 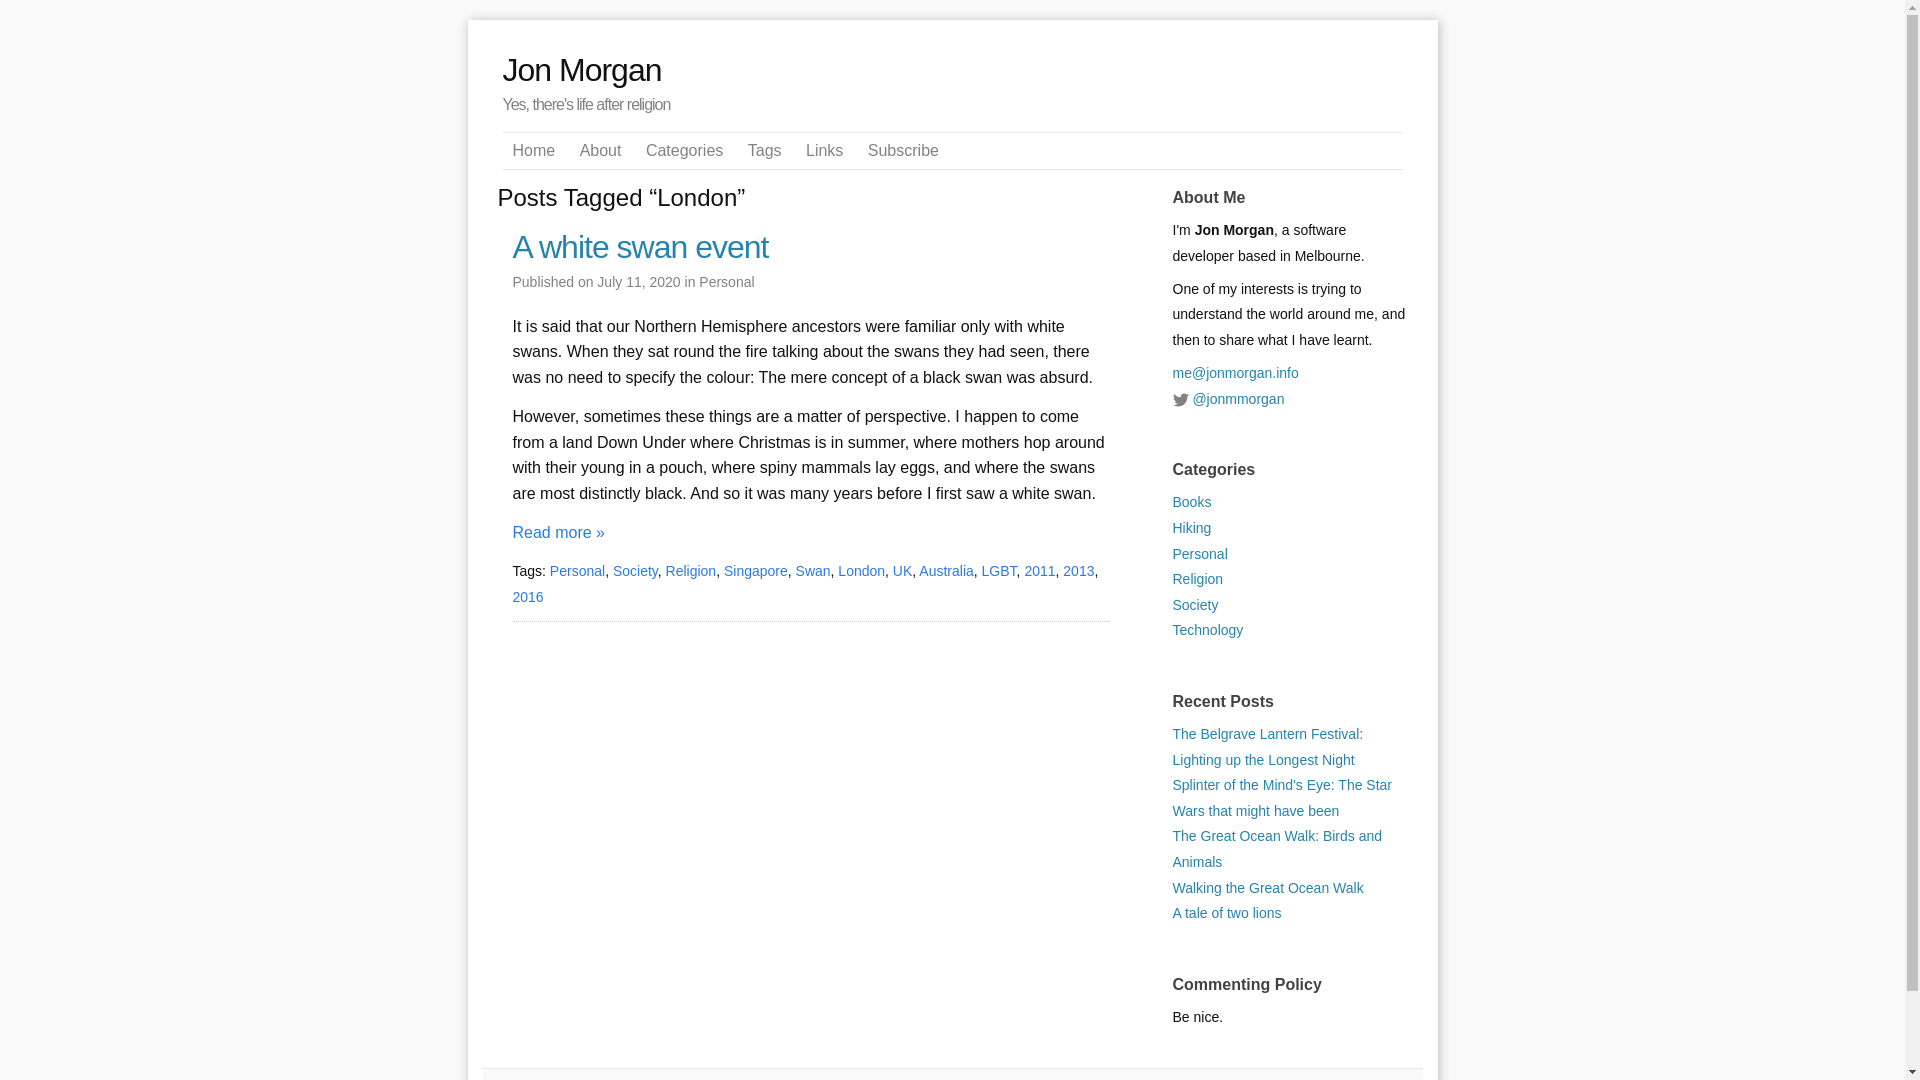 What do you see at coordinates (528, 596) in the screenshot?
I see `2016` at bounding box center [528, 596].